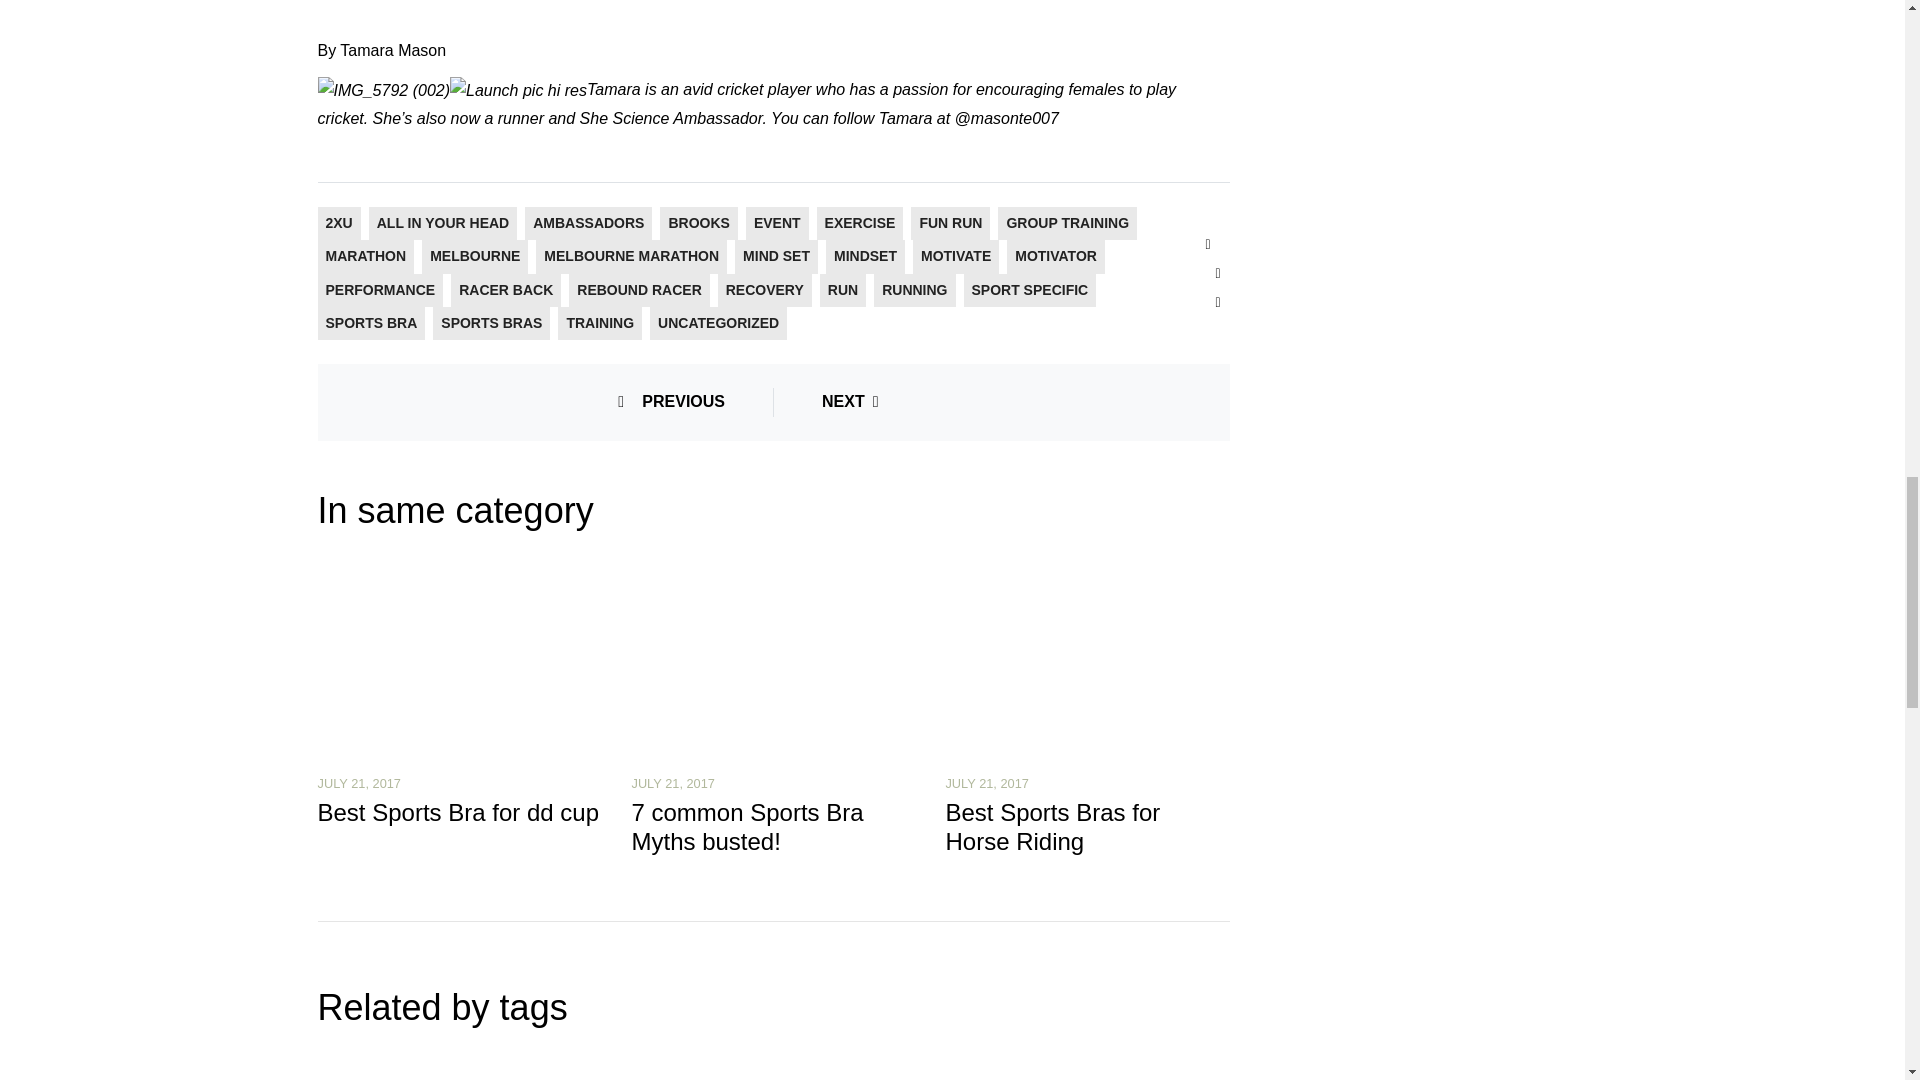  I want to click on Show articles tagged mind set, so click(776, 256).